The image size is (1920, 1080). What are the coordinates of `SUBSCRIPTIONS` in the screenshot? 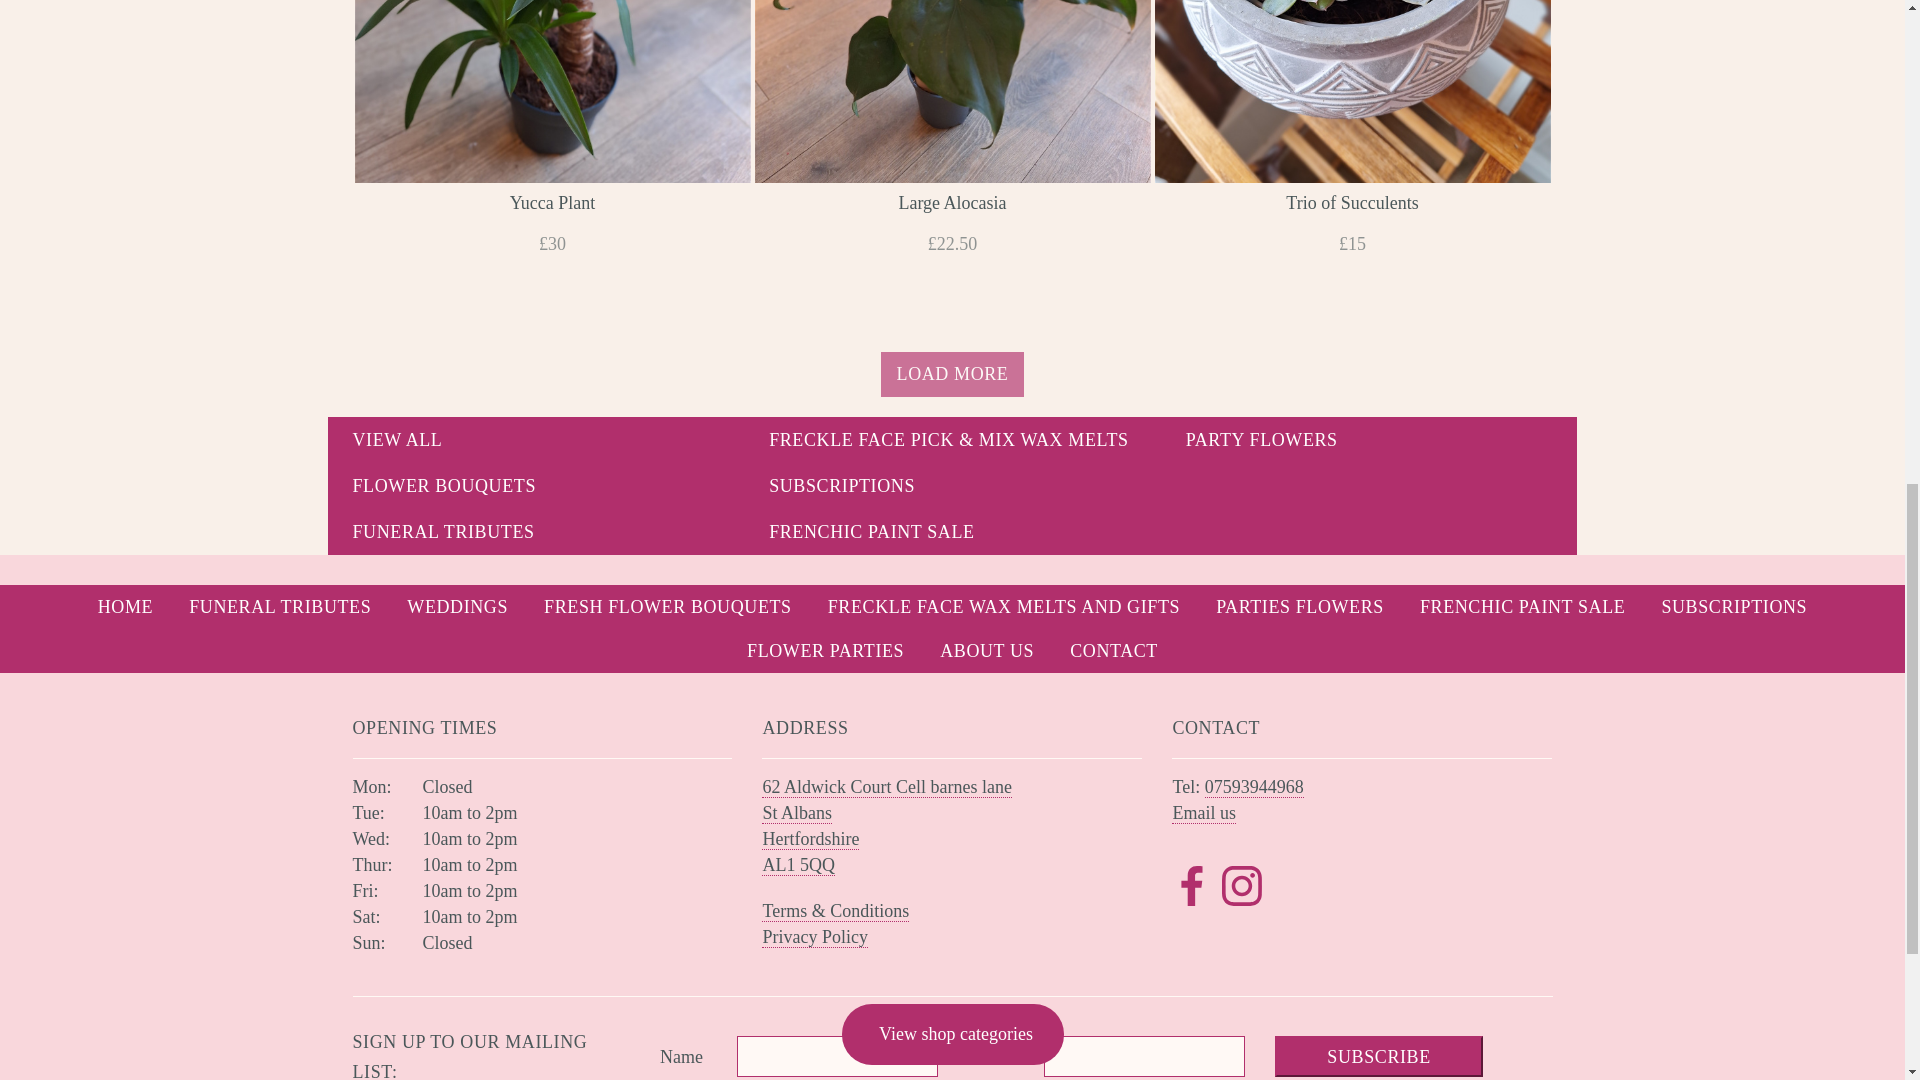 It's located at (952, 486).